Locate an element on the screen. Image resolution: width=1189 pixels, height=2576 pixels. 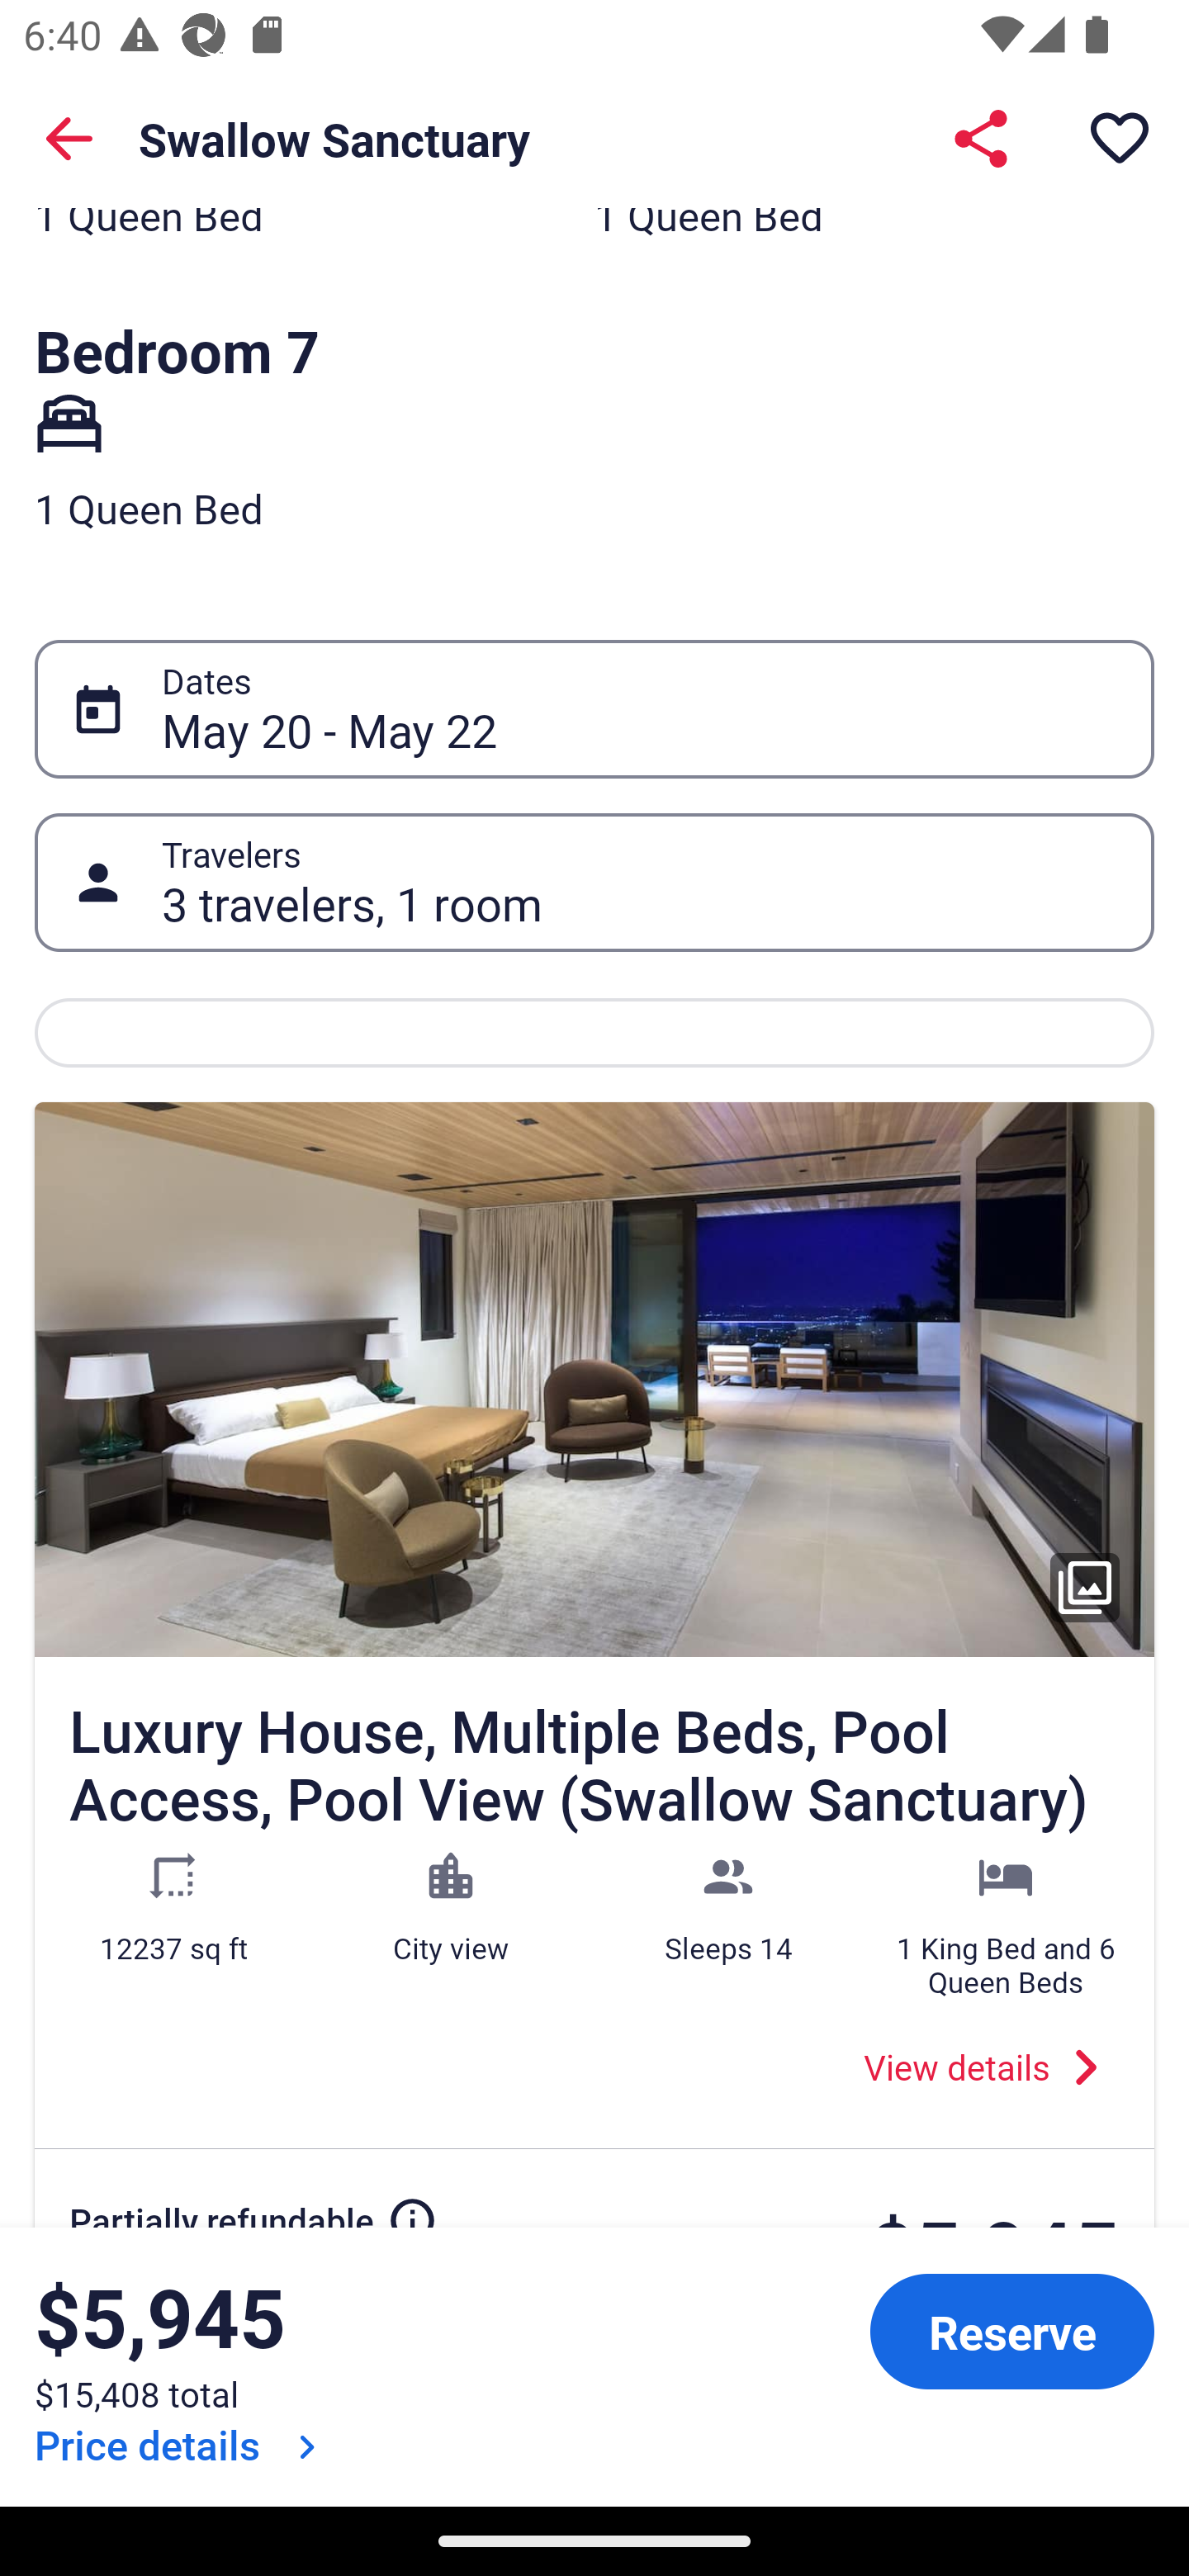
Save property to a trip is located at coordinates (1120, 139).